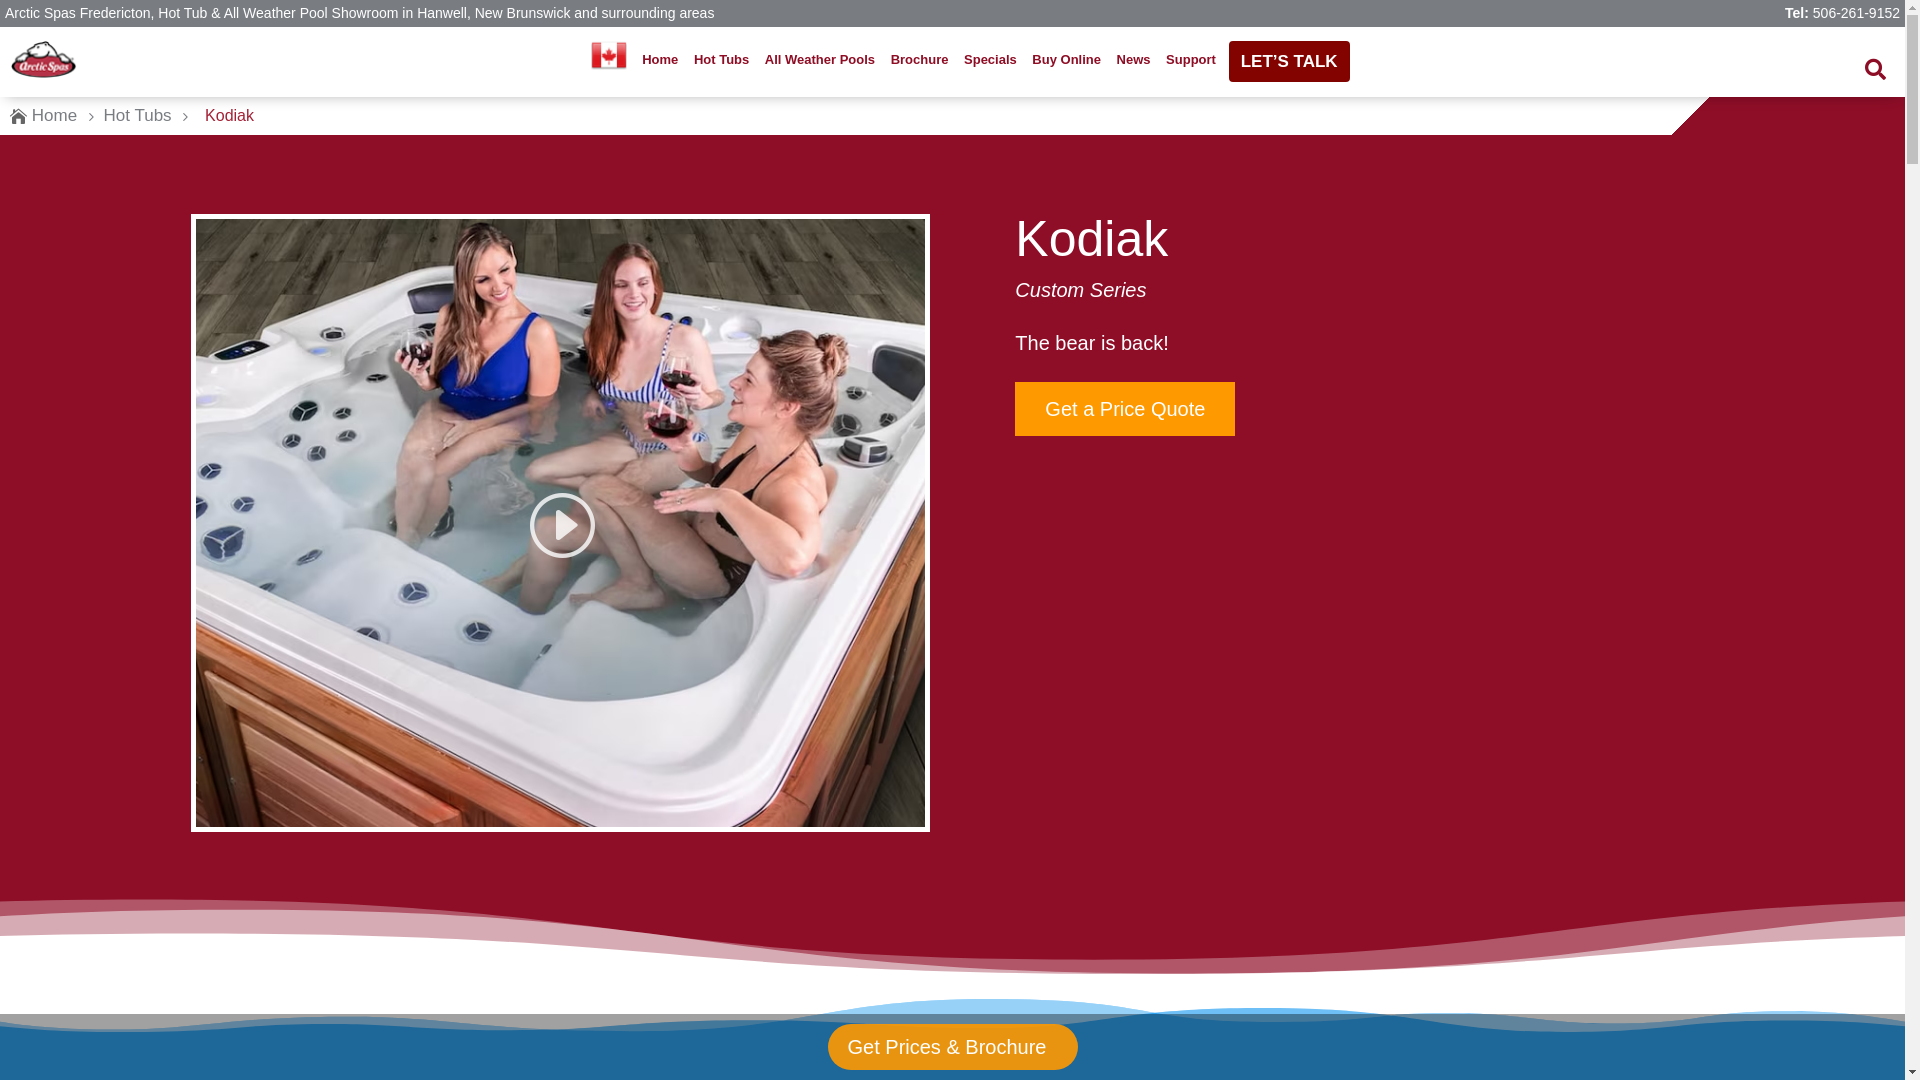 The width and height of the screenshot is (1920, 1080). Describe the element at coordinates (1066, 60) in the screenshot. I see `Buy Online` at that location.